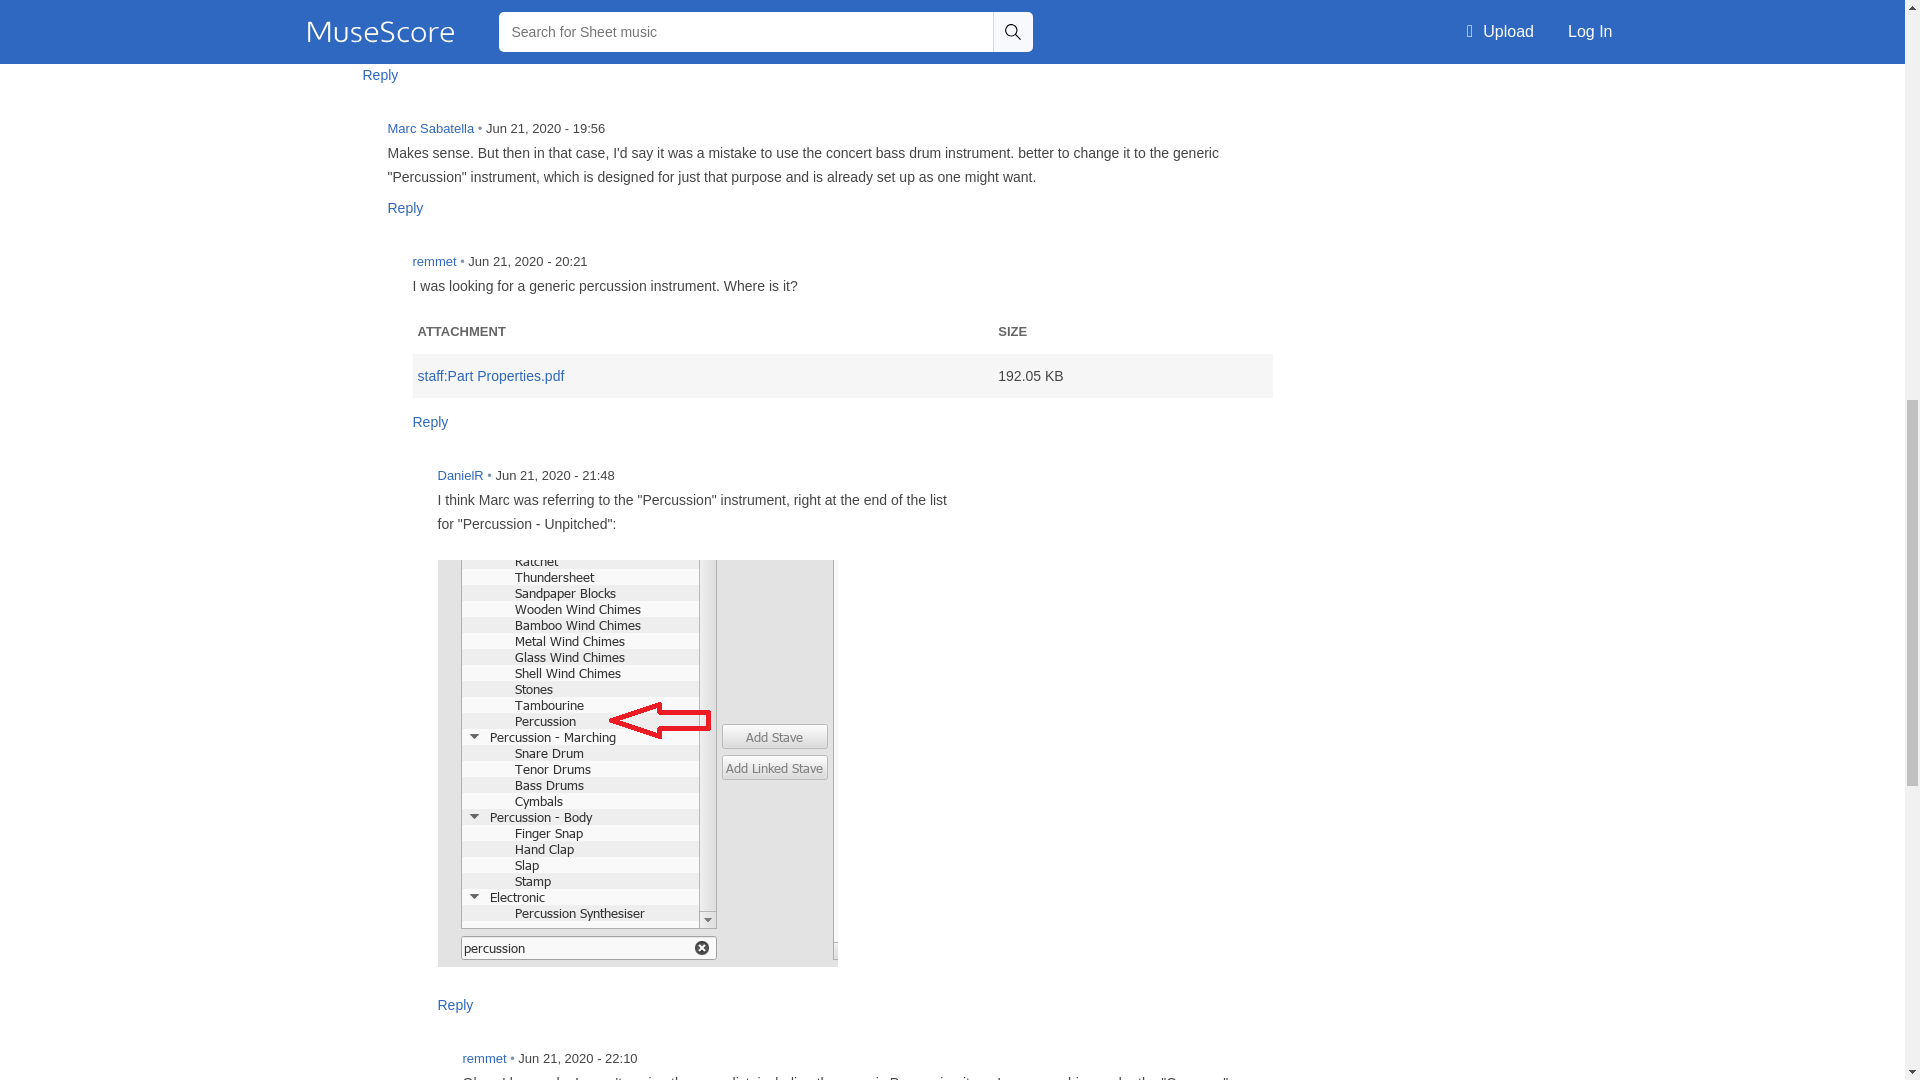 This screenshot has height=1080, width=1920. I want to click on remmet, so click(377, 273).